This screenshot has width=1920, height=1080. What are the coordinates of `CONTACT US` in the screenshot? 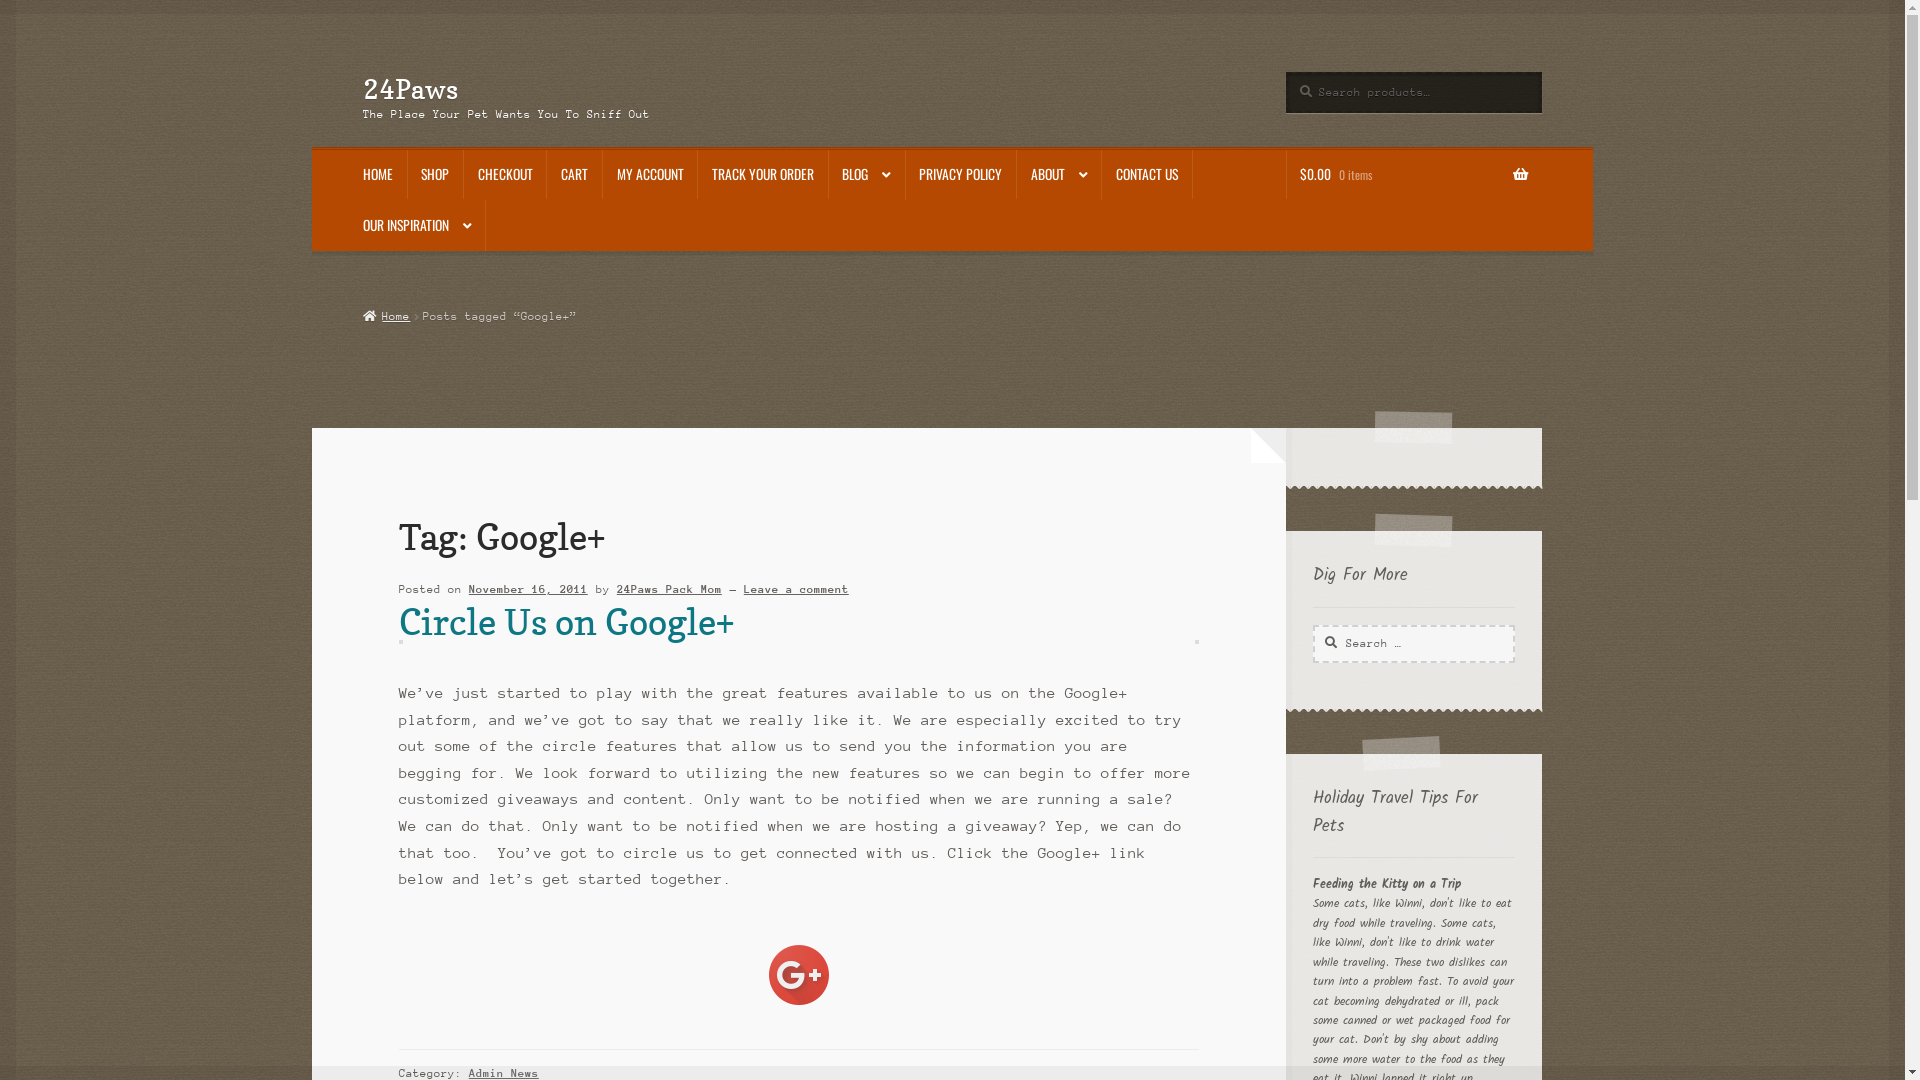 It's located at (1146, 175).